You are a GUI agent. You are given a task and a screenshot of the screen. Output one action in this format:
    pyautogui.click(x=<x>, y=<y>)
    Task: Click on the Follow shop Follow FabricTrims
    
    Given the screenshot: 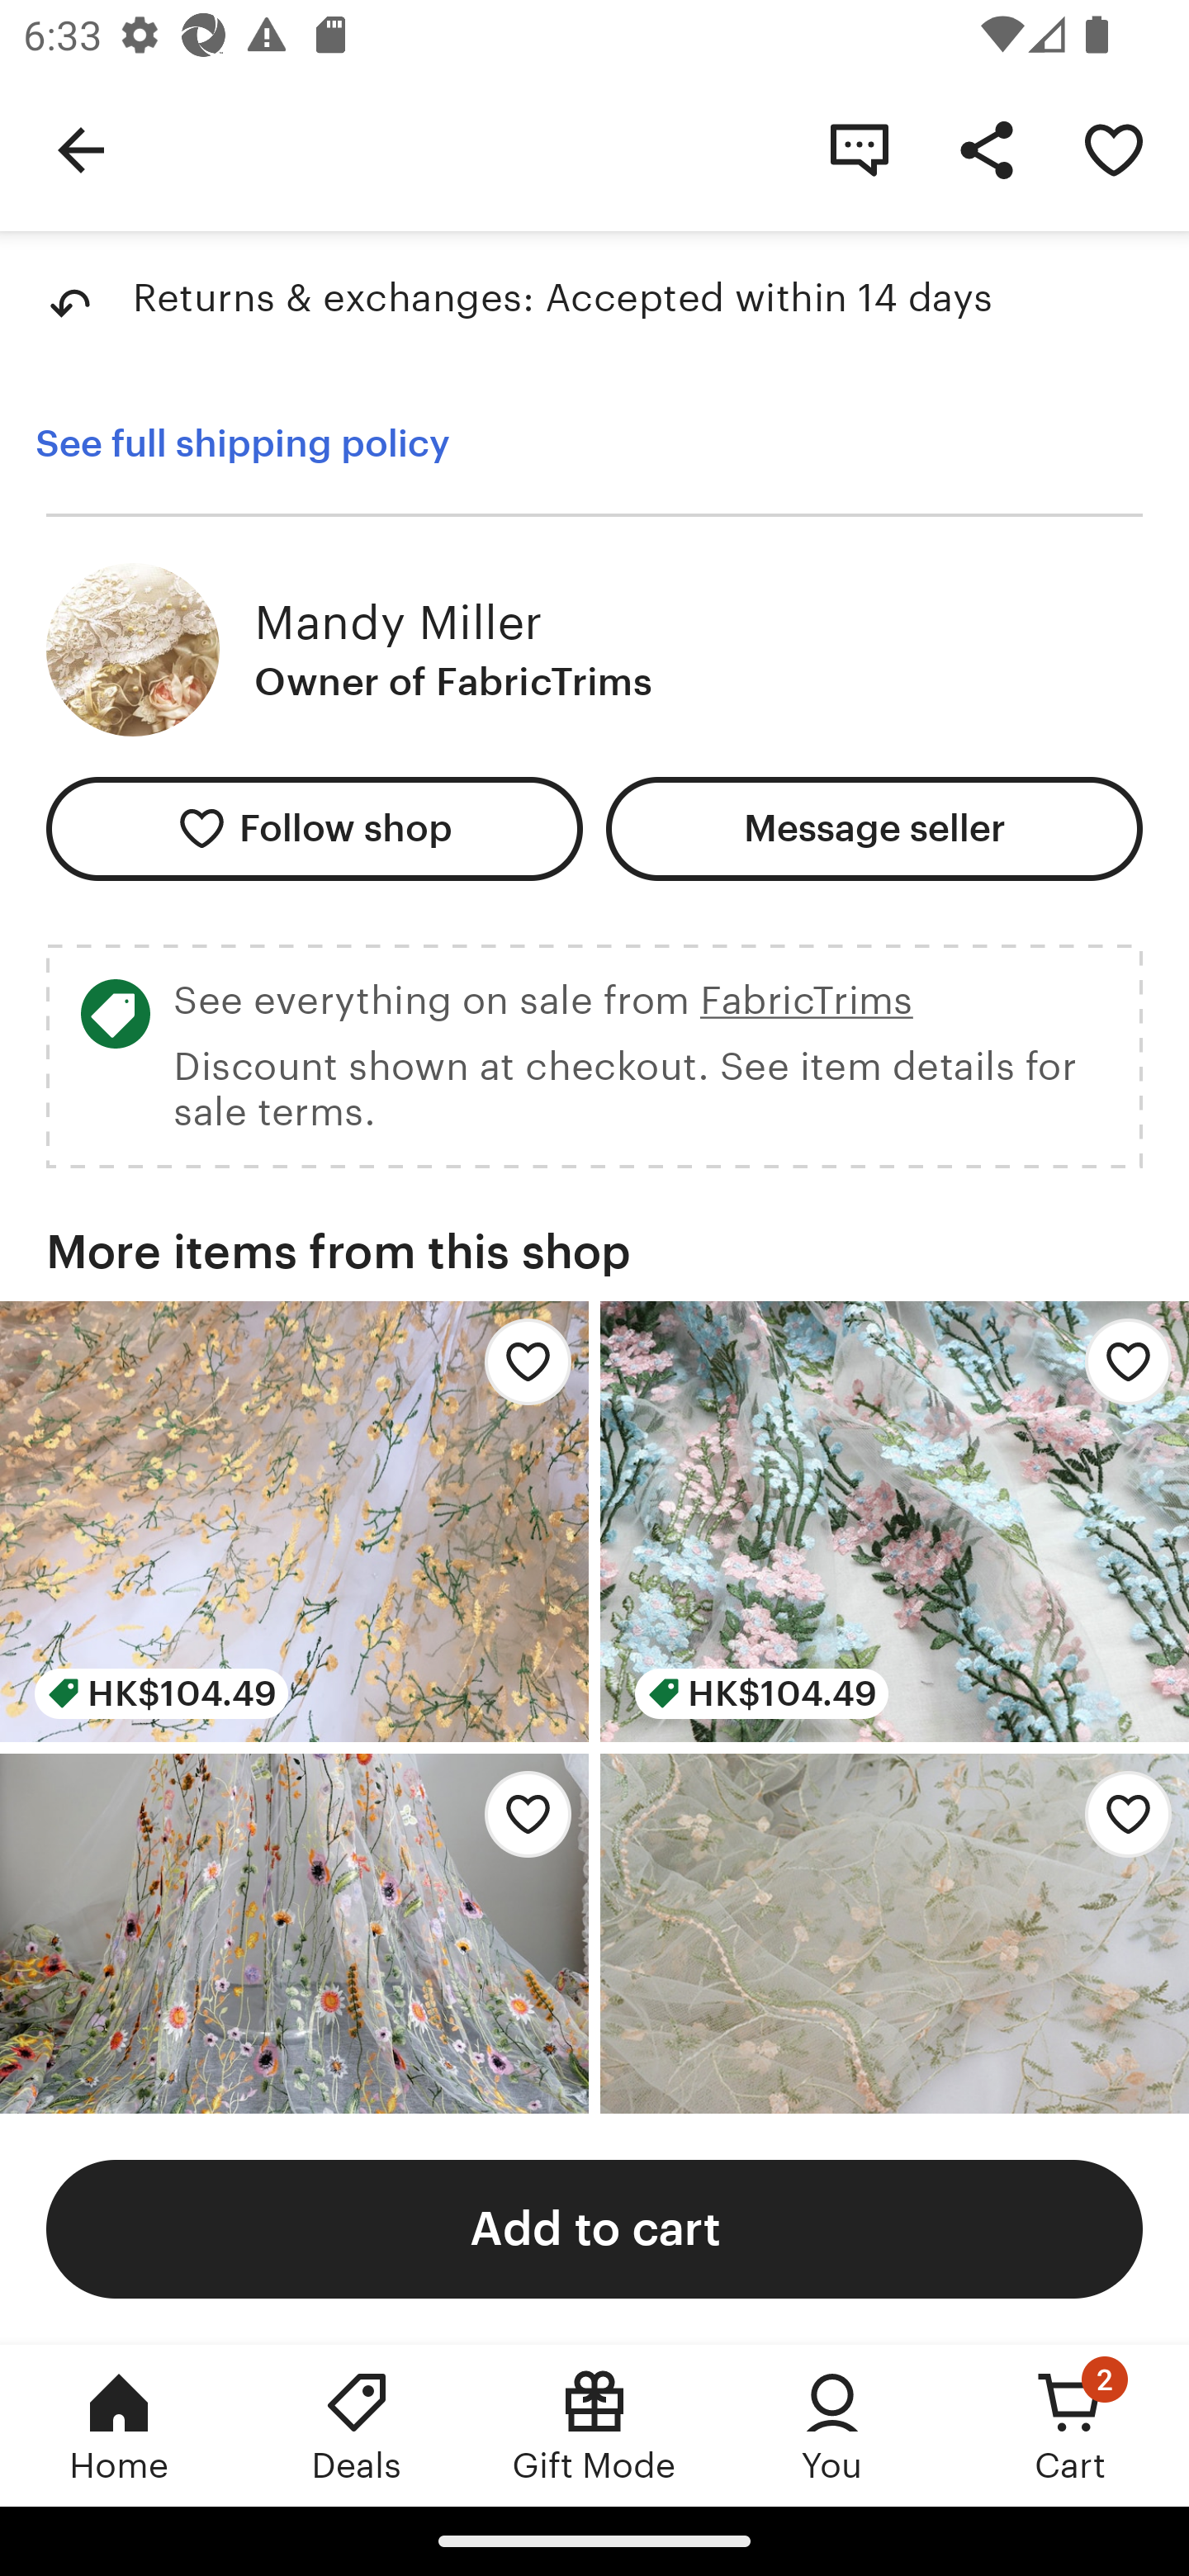 What is the action you would take?
    pyautogui.click(x=314, y=829)
    